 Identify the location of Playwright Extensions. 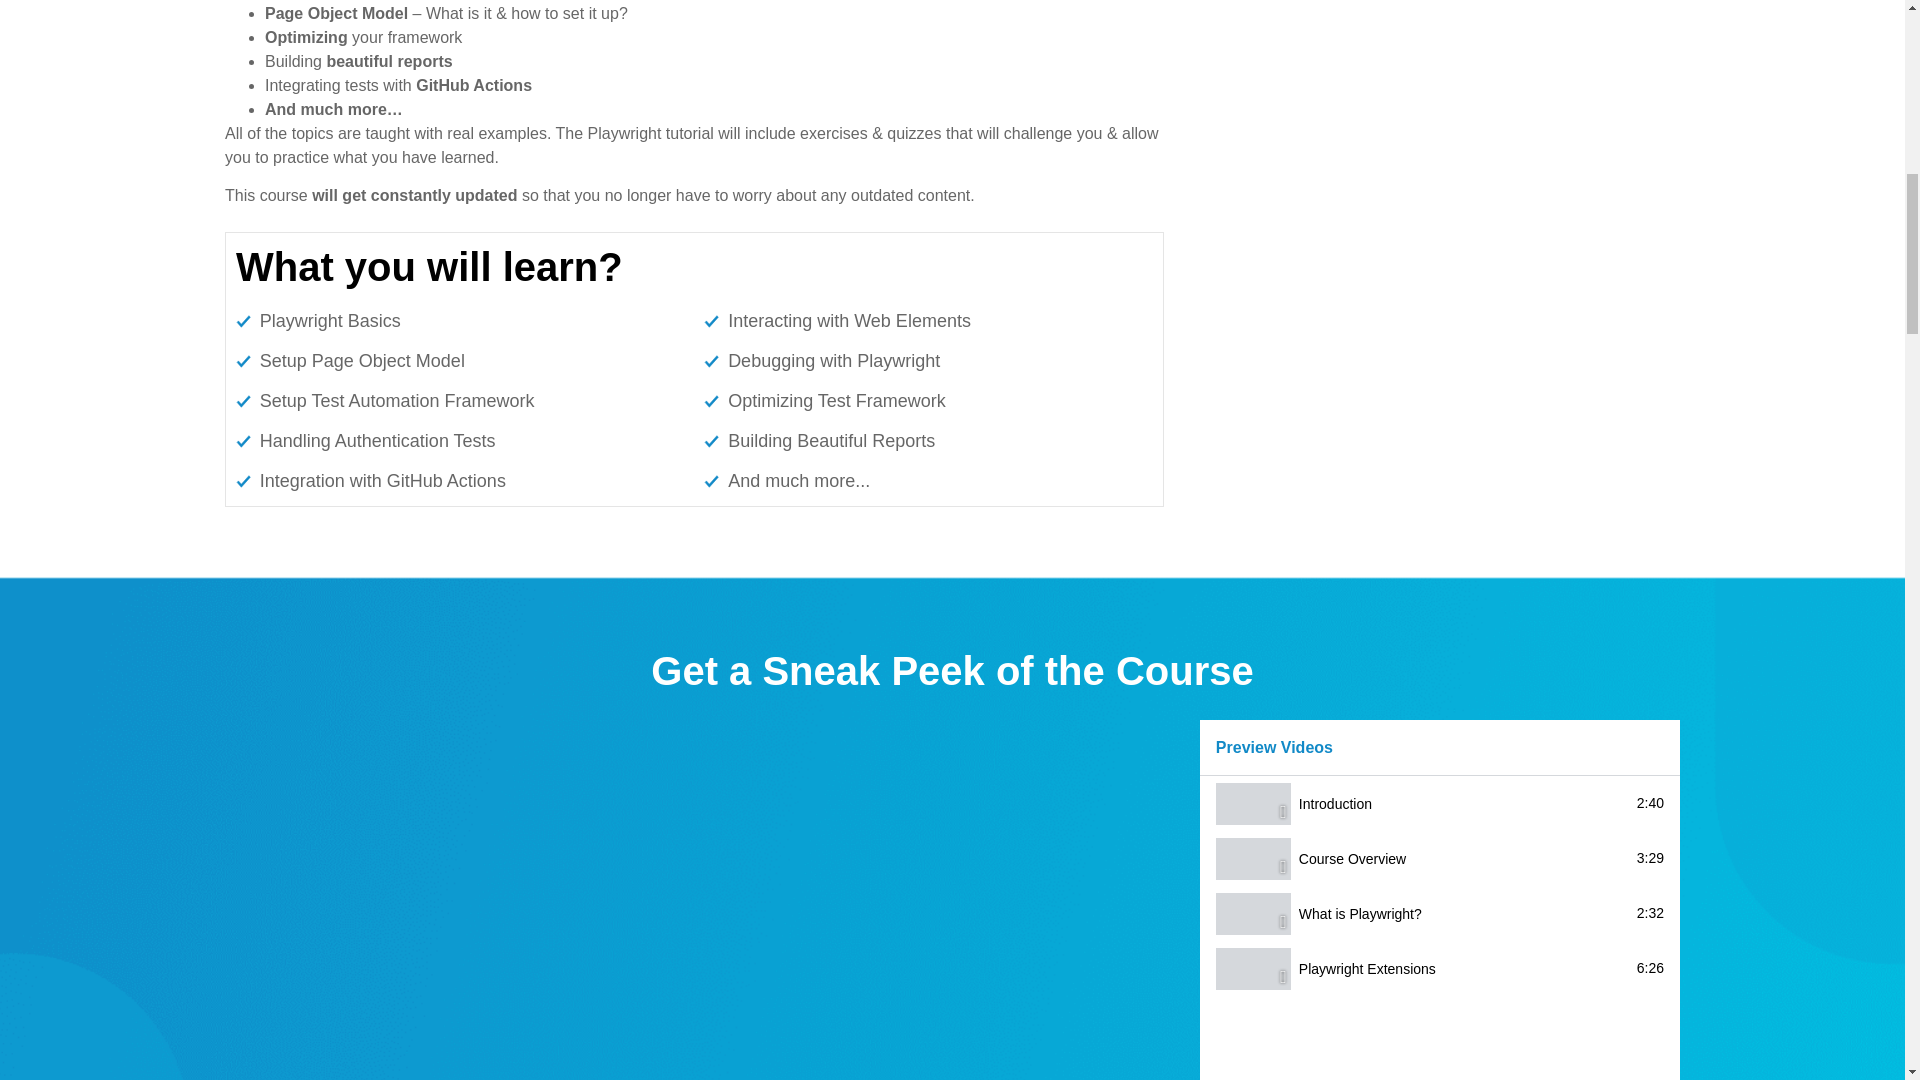
(1368, 969).